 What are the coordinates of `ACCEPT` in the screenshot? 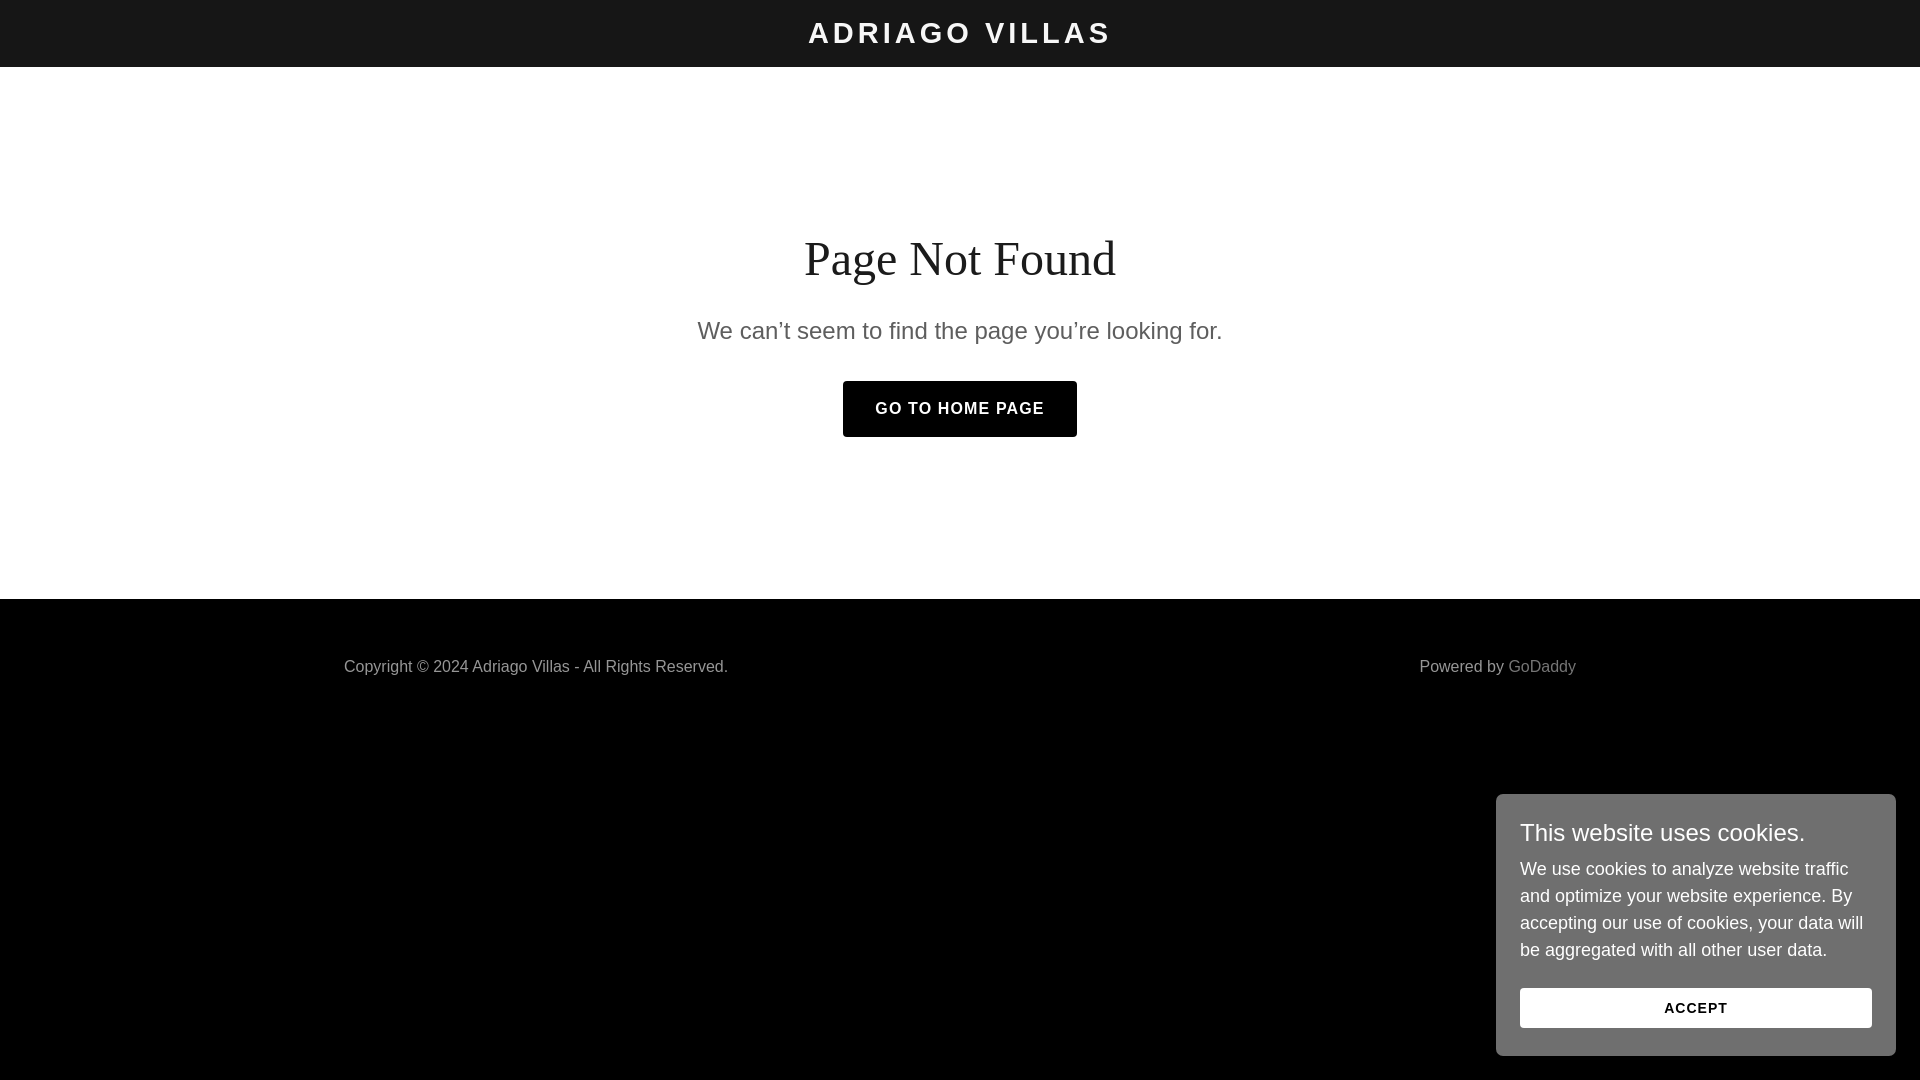 It's located at (1696, 1008).